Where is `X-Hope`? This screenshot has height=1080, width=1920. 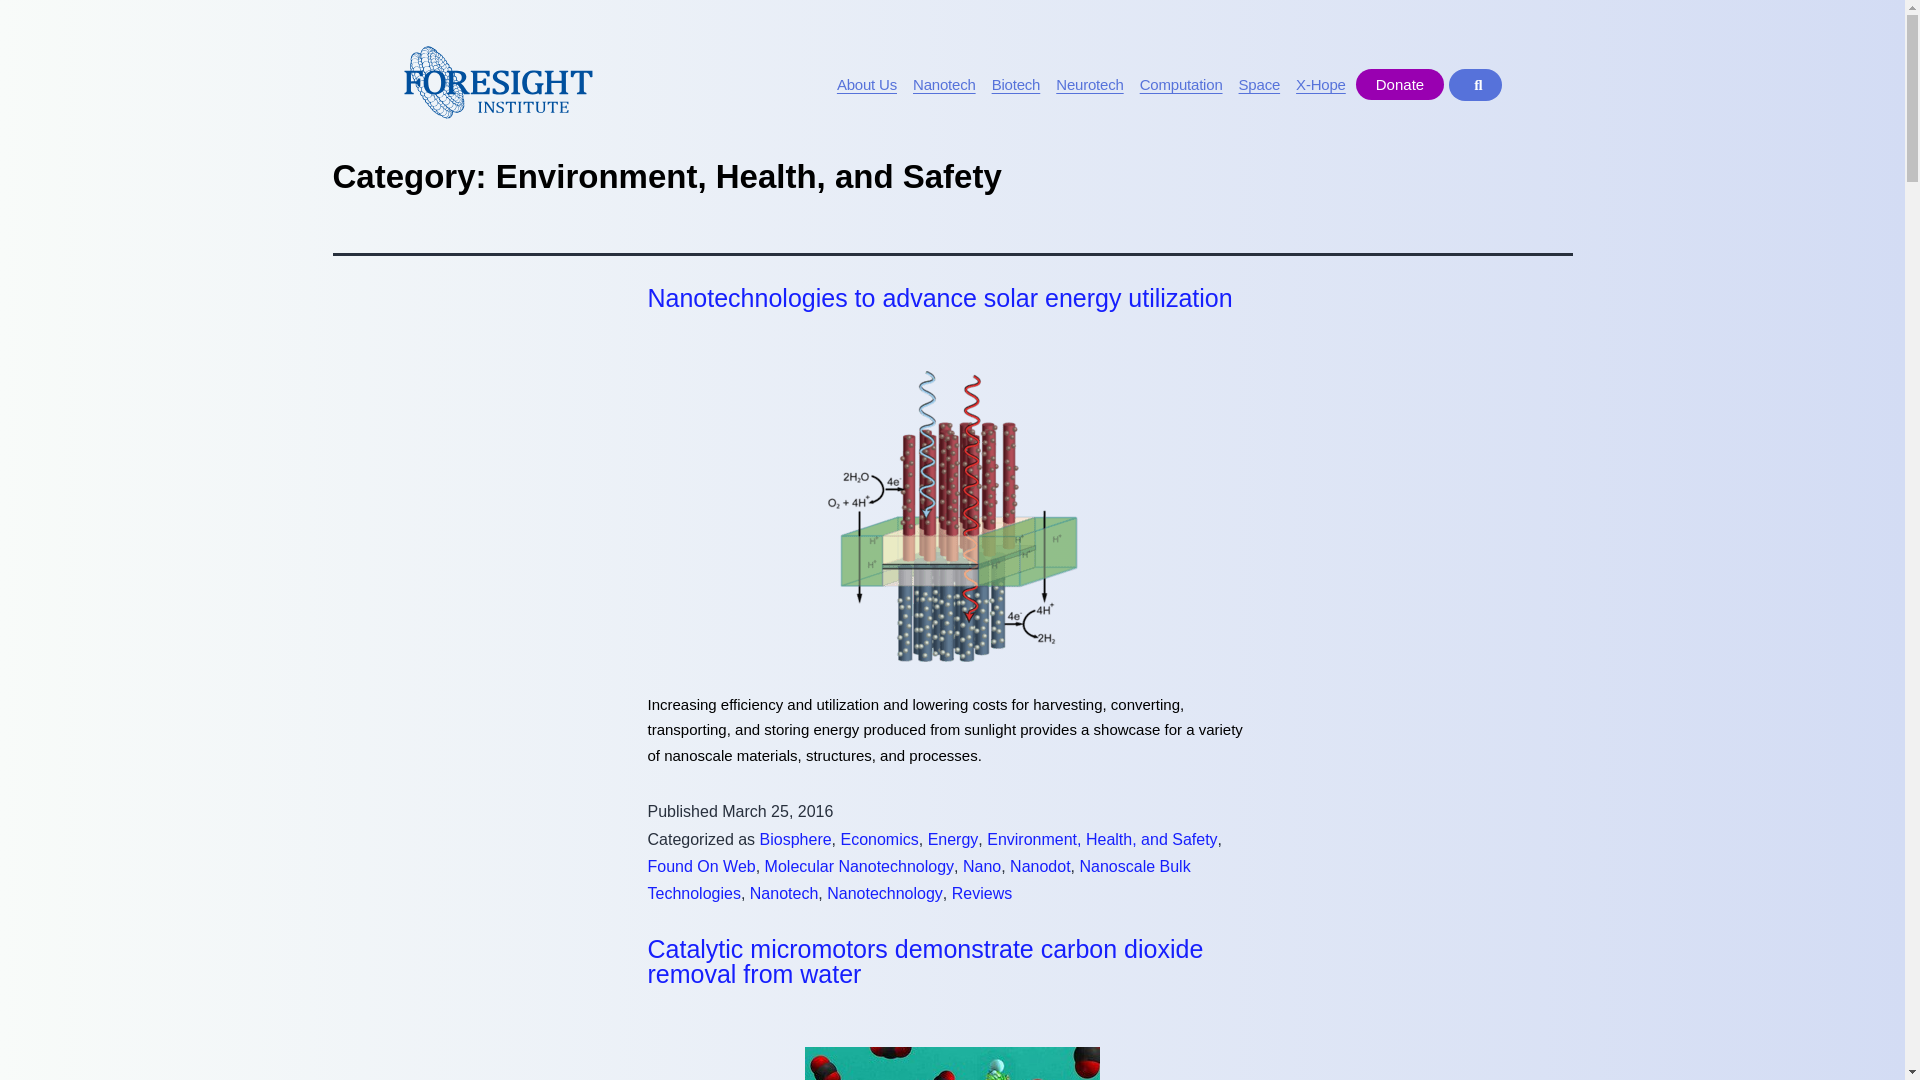
X-Hope is located at coordinates (1320, 85).